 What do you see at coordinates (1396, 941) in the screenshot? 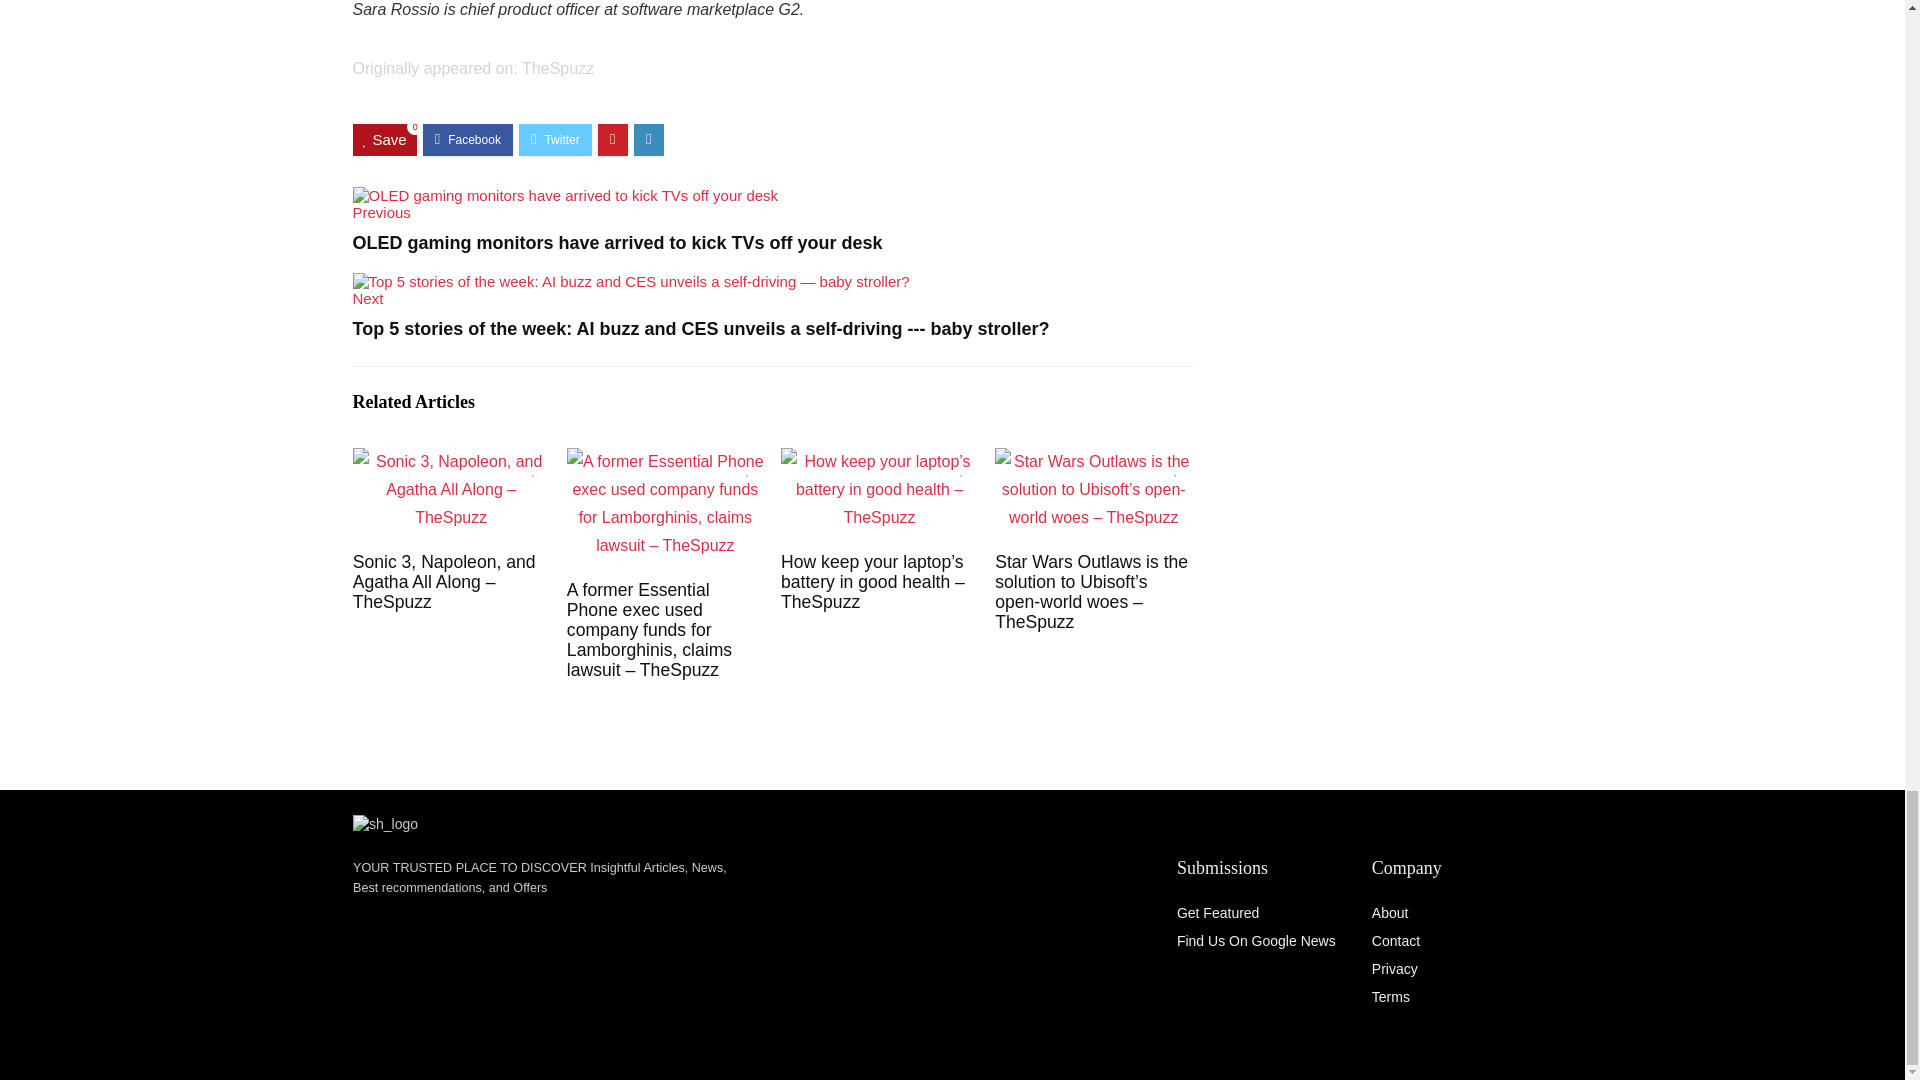
I see `Contact` at bounding box center [1396, 941].